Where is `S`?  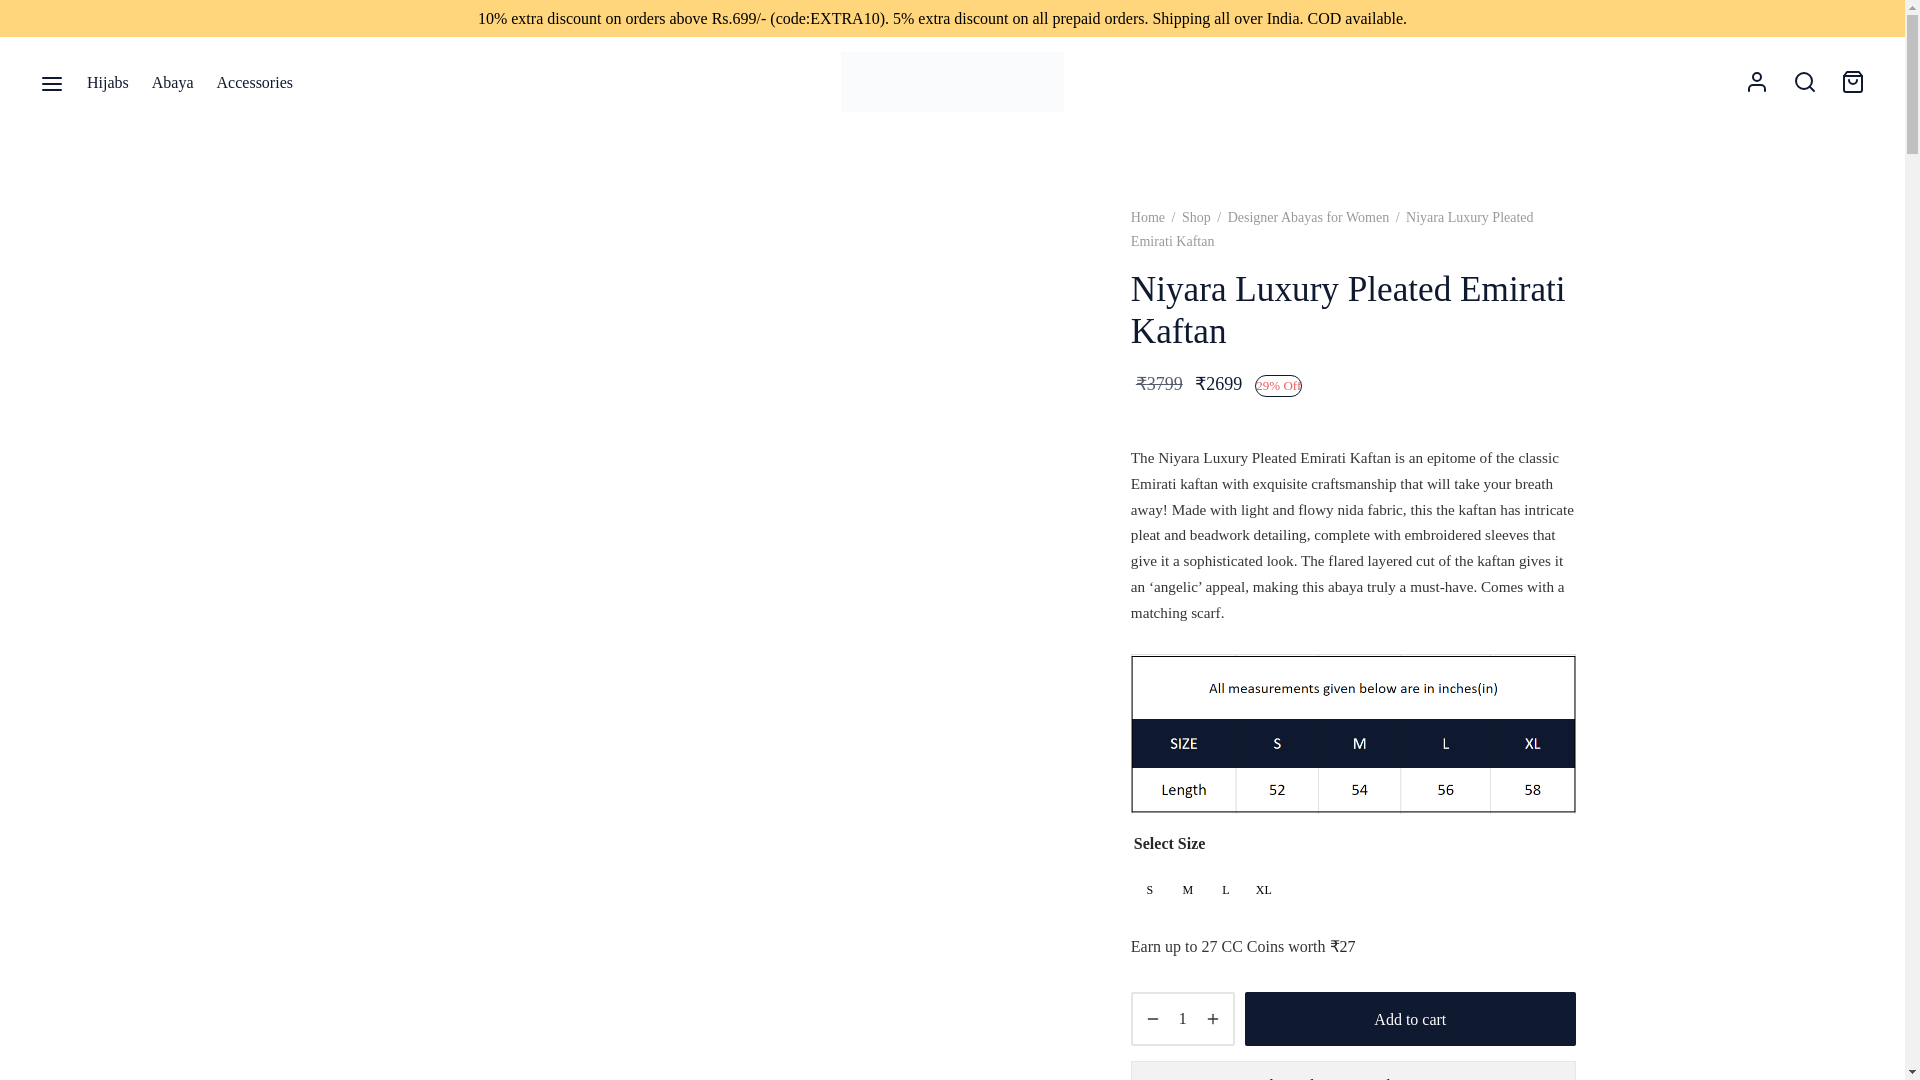
S is located at coordinates (1150, 890).